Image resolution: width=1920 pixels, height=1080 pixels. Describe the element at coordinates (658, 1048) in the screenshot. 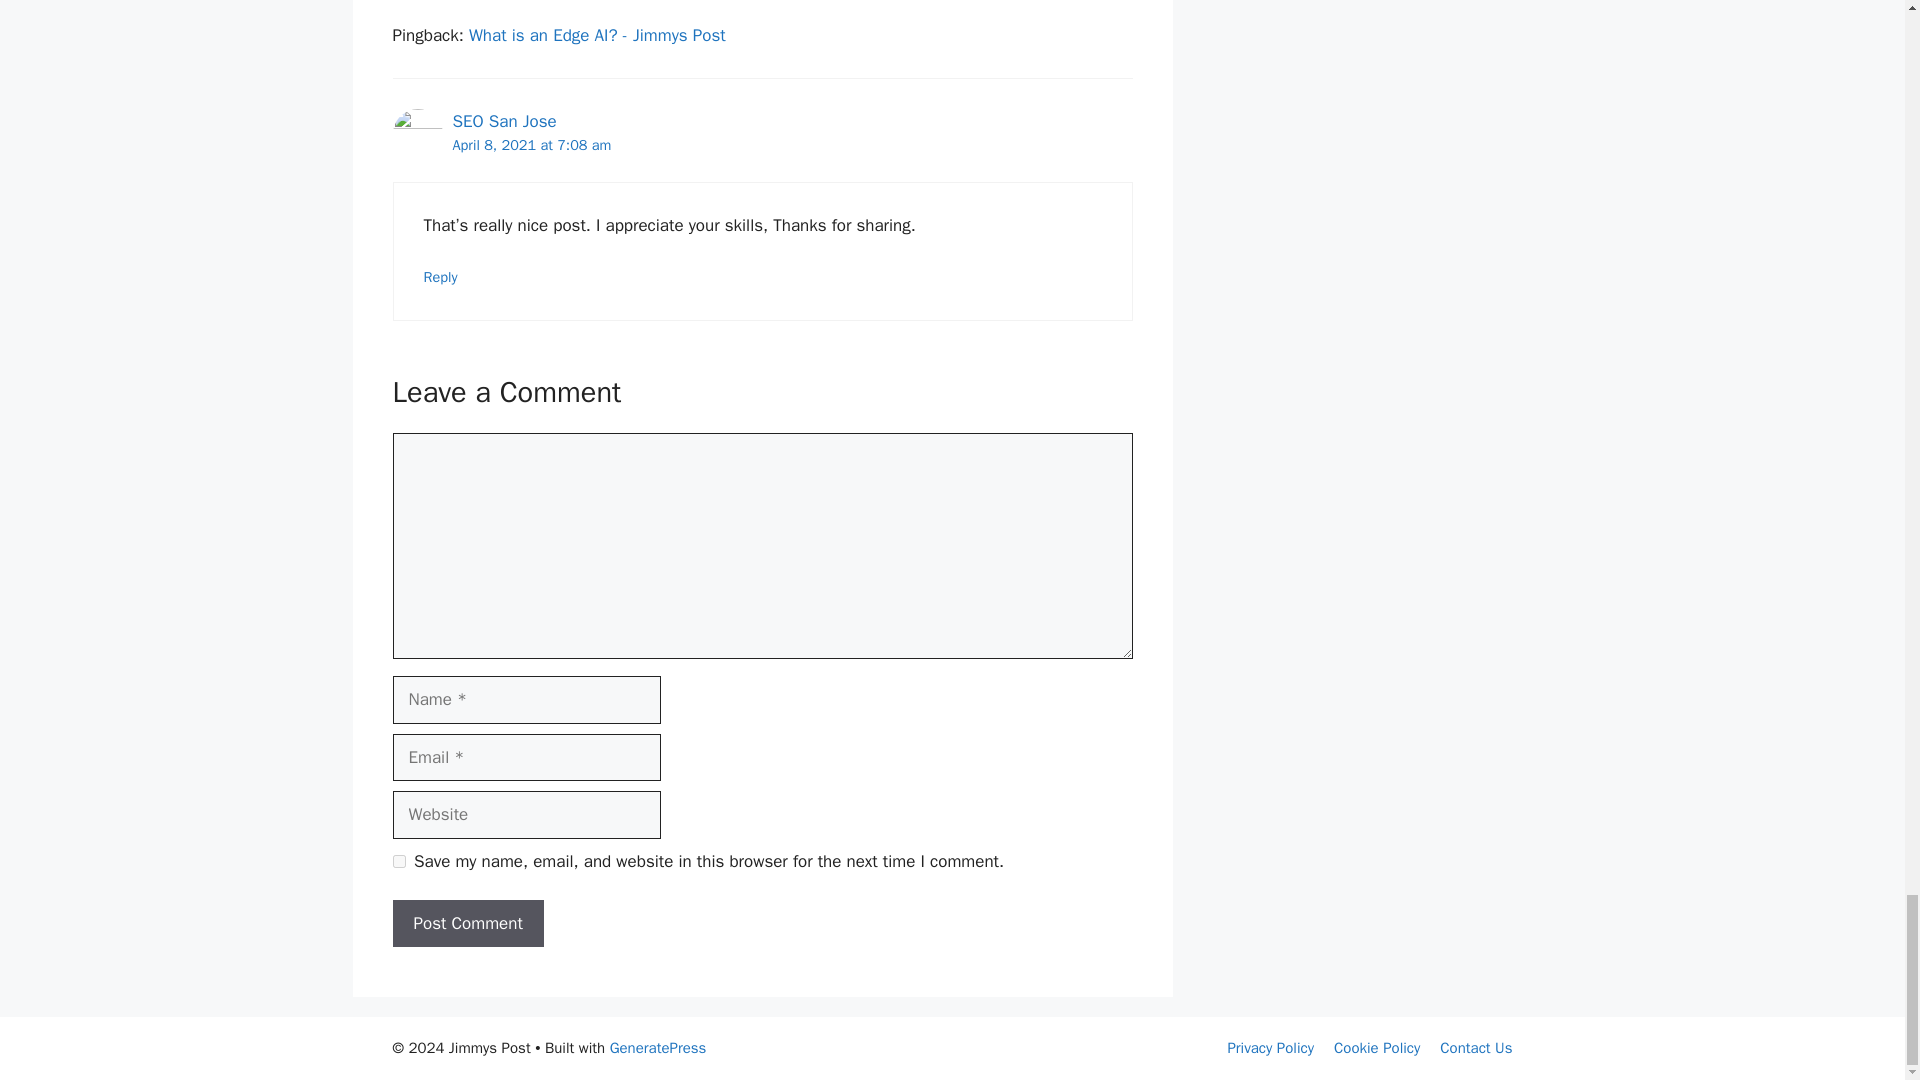

I see `GeneratePress` at that location.